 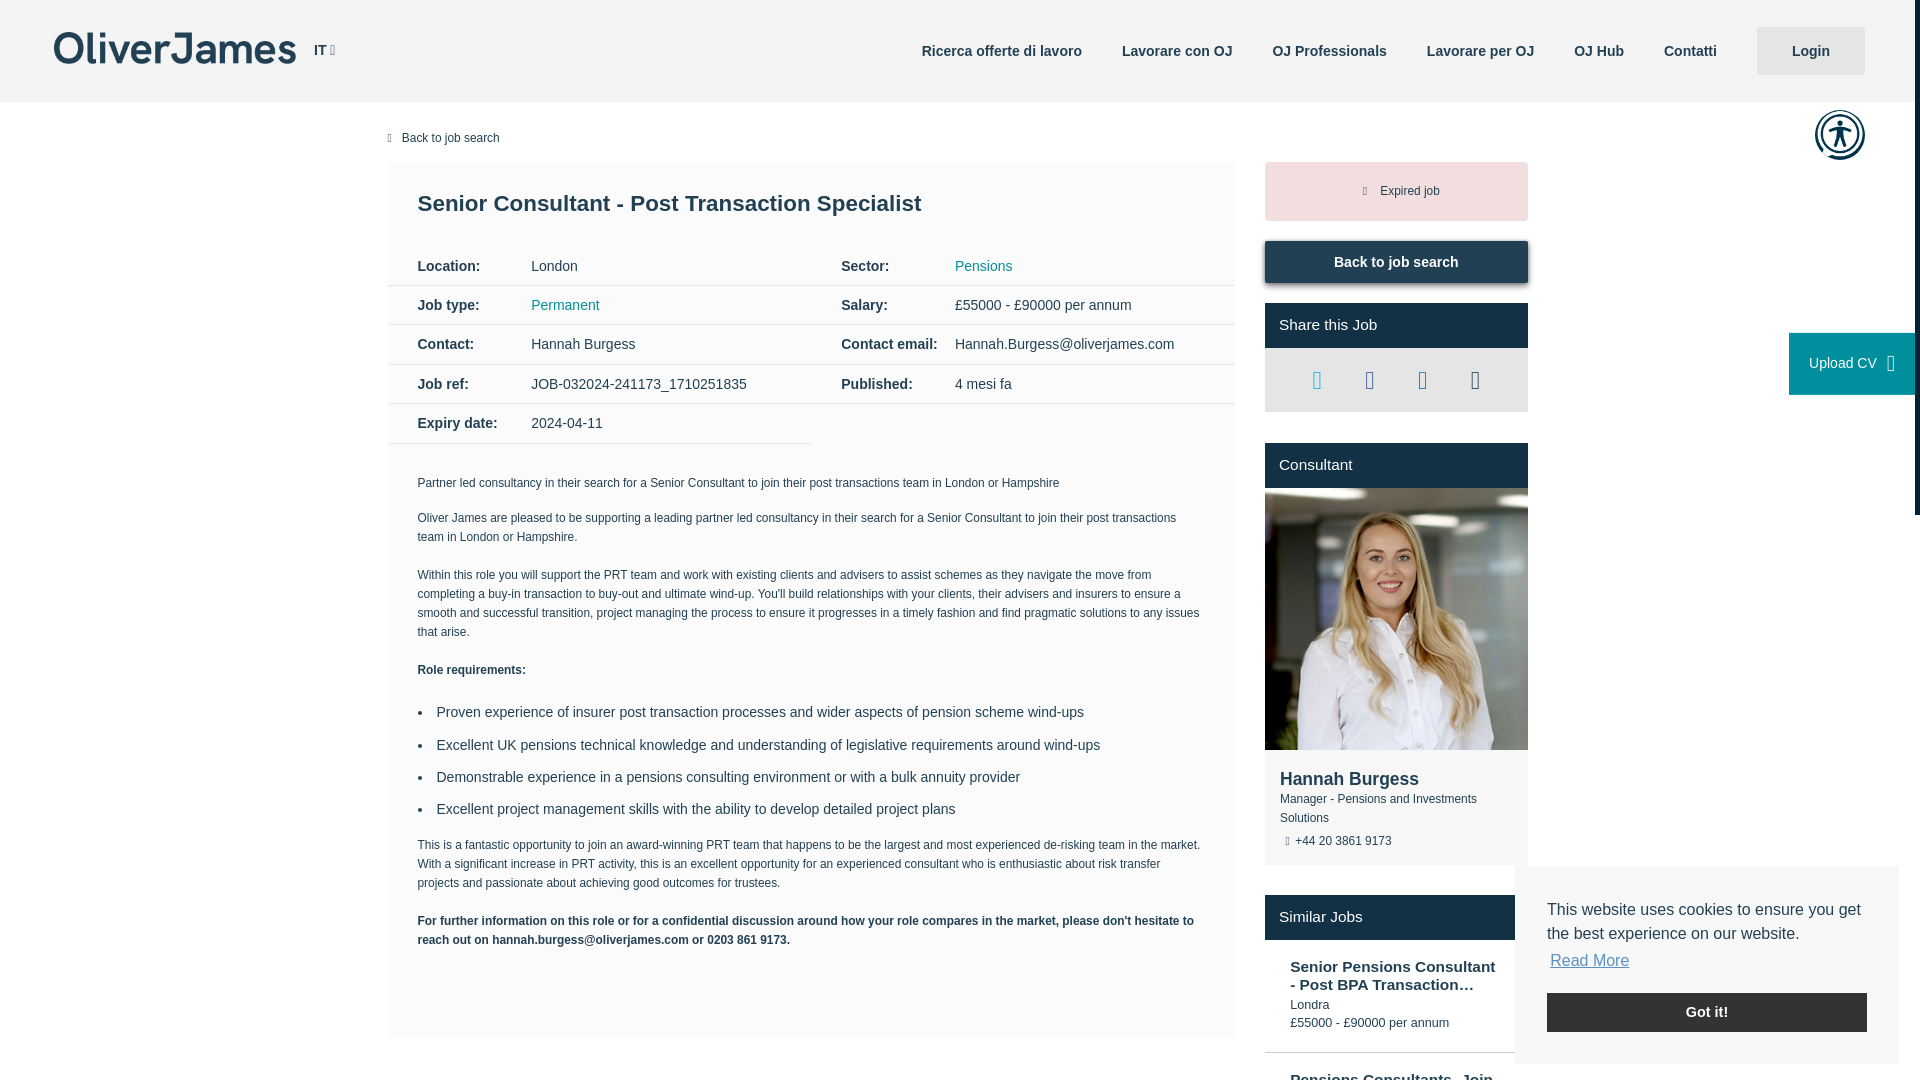 What do you see at coordinates (1480, 50) in the screenshot?
I see `Lavorare per OJ` at bounding box center [1480, 50].